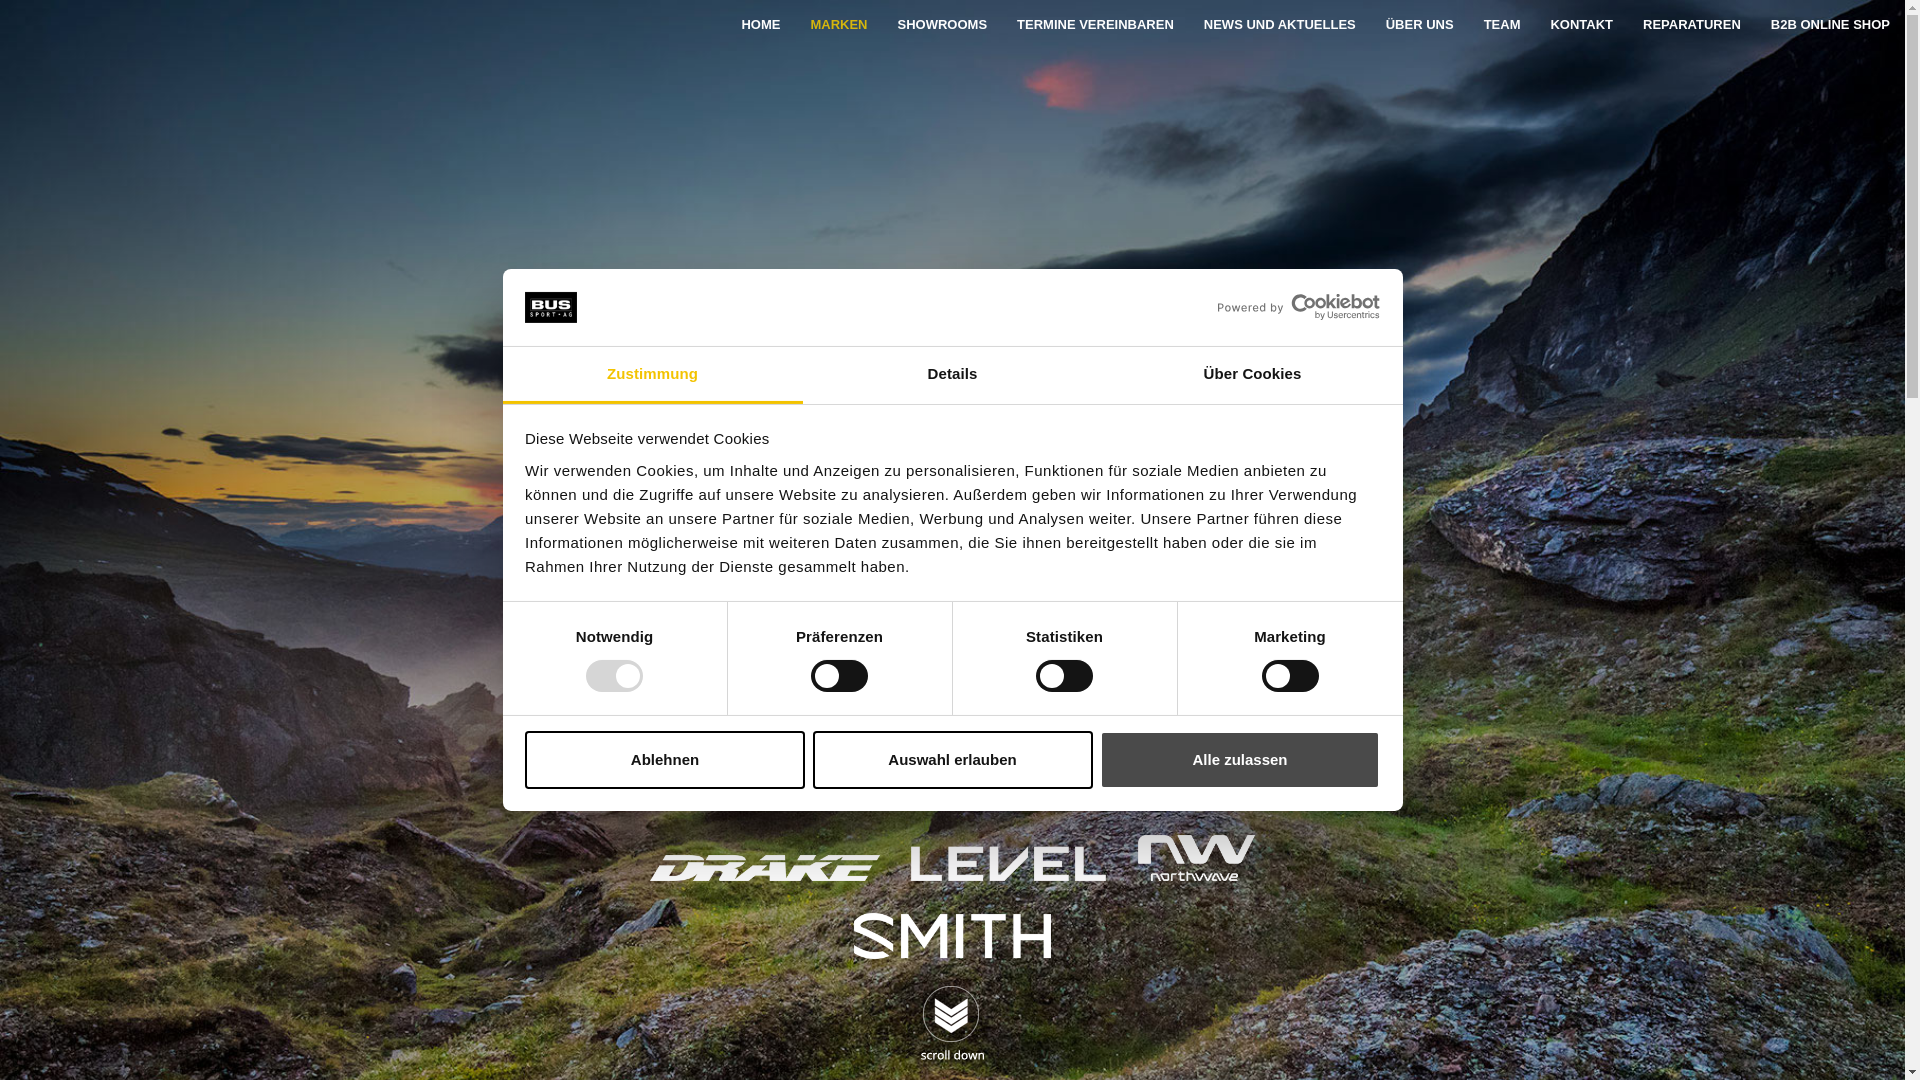 The image size is (1920, 1080). I want to click on Auswahl erlauben, so click(952, 760).